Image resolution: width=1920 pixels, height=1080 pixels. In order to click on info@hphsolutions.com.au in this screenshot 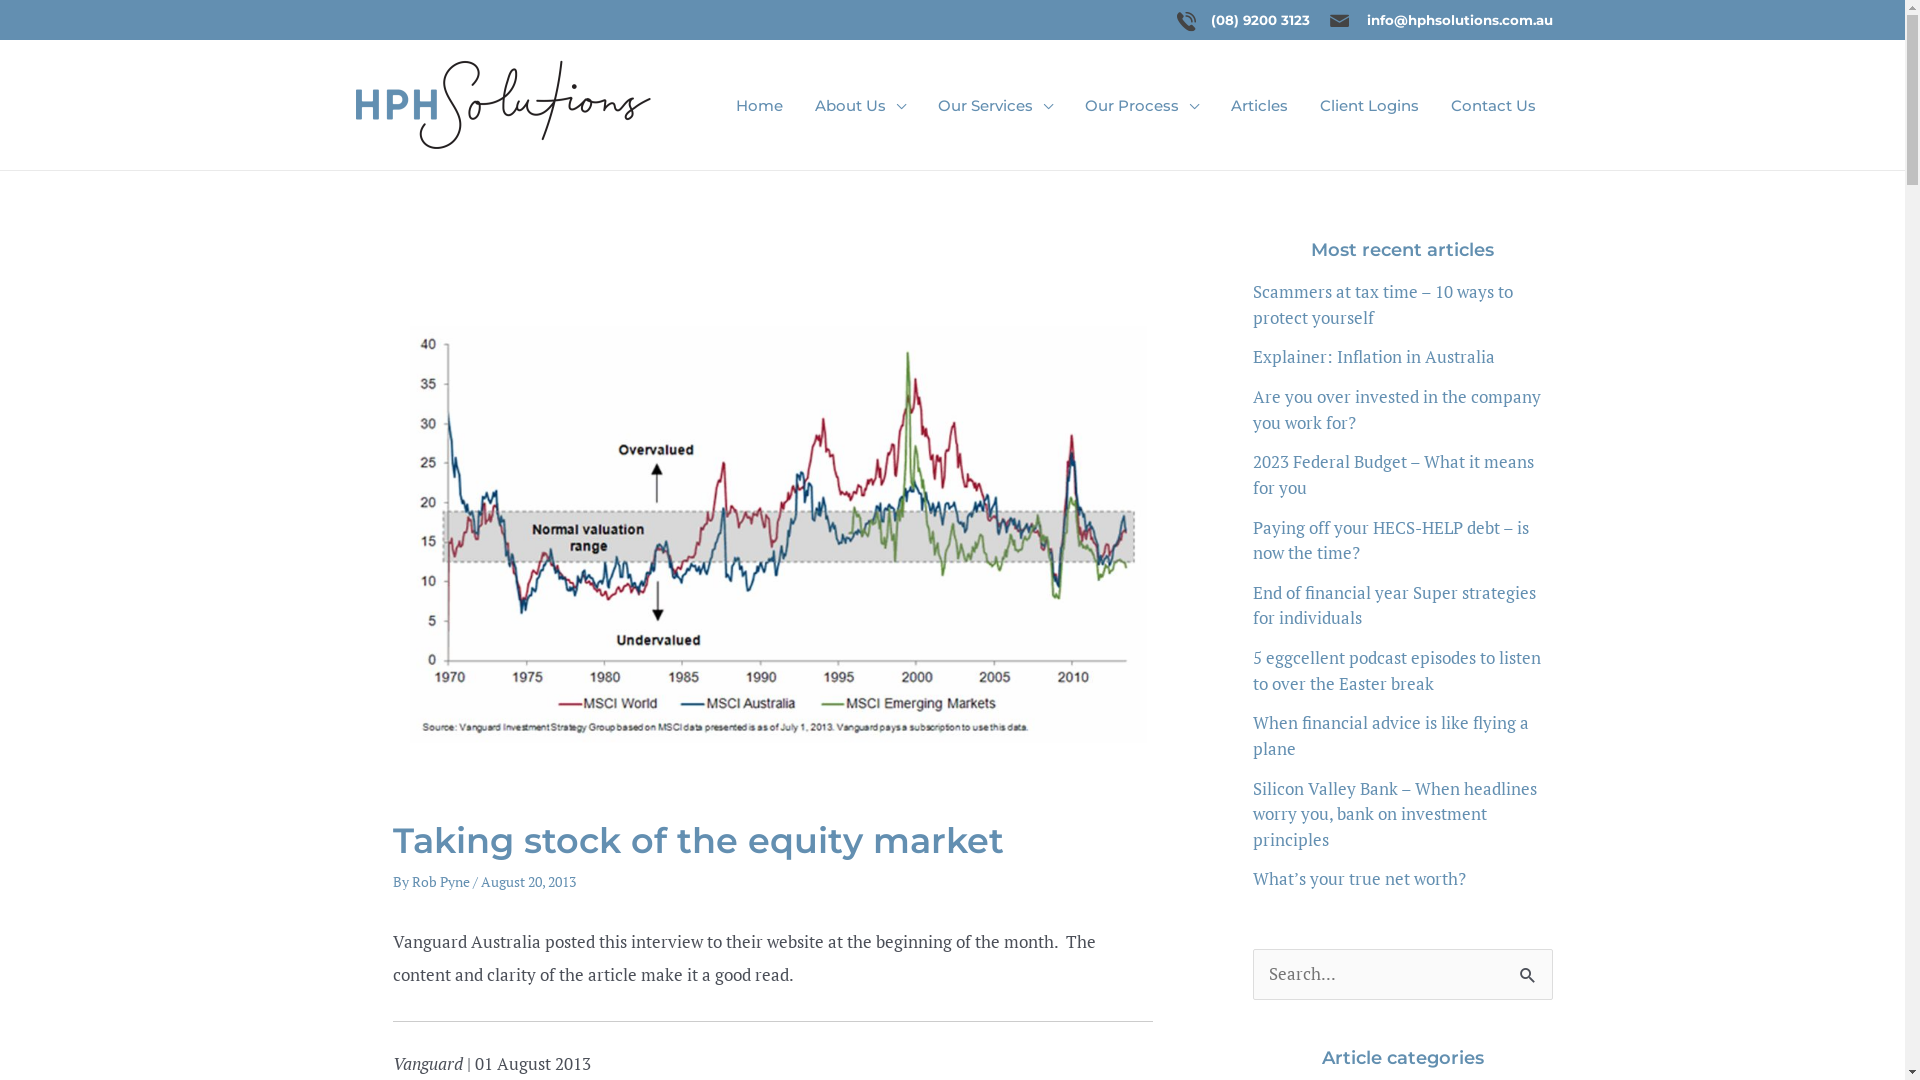, I will do `click(1459, 20)`.